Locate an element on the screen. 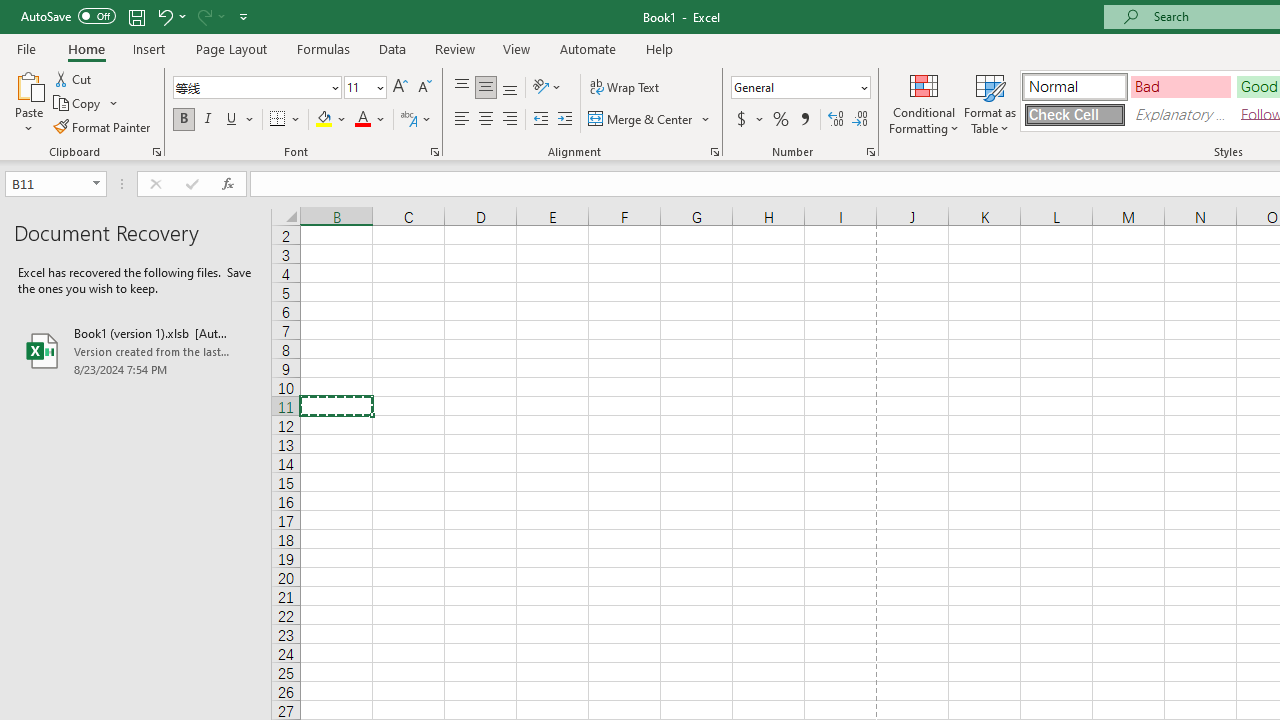 The image size is (1280, 720). Orientation is located at coordinates (547, 88).